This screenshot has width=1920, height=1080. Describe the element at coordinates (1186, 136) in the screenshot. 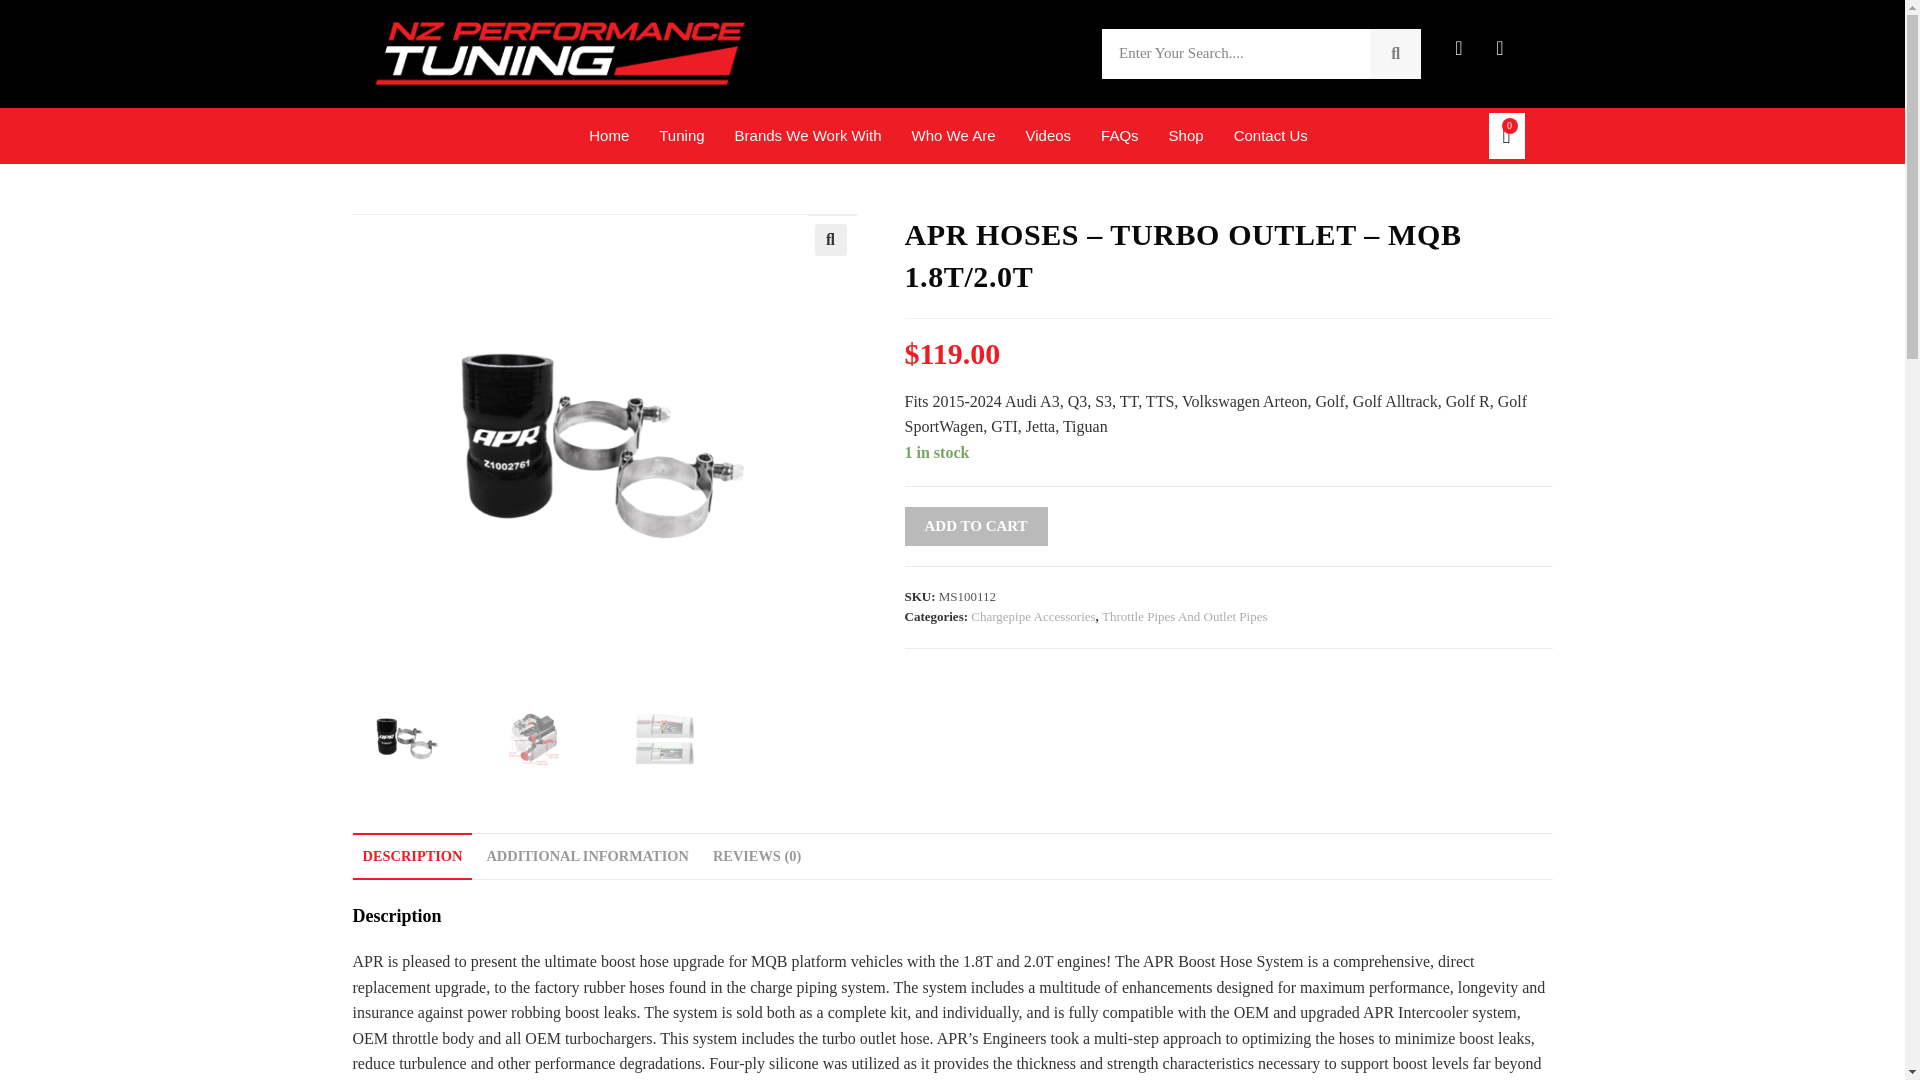

I see `Shop` at that location.